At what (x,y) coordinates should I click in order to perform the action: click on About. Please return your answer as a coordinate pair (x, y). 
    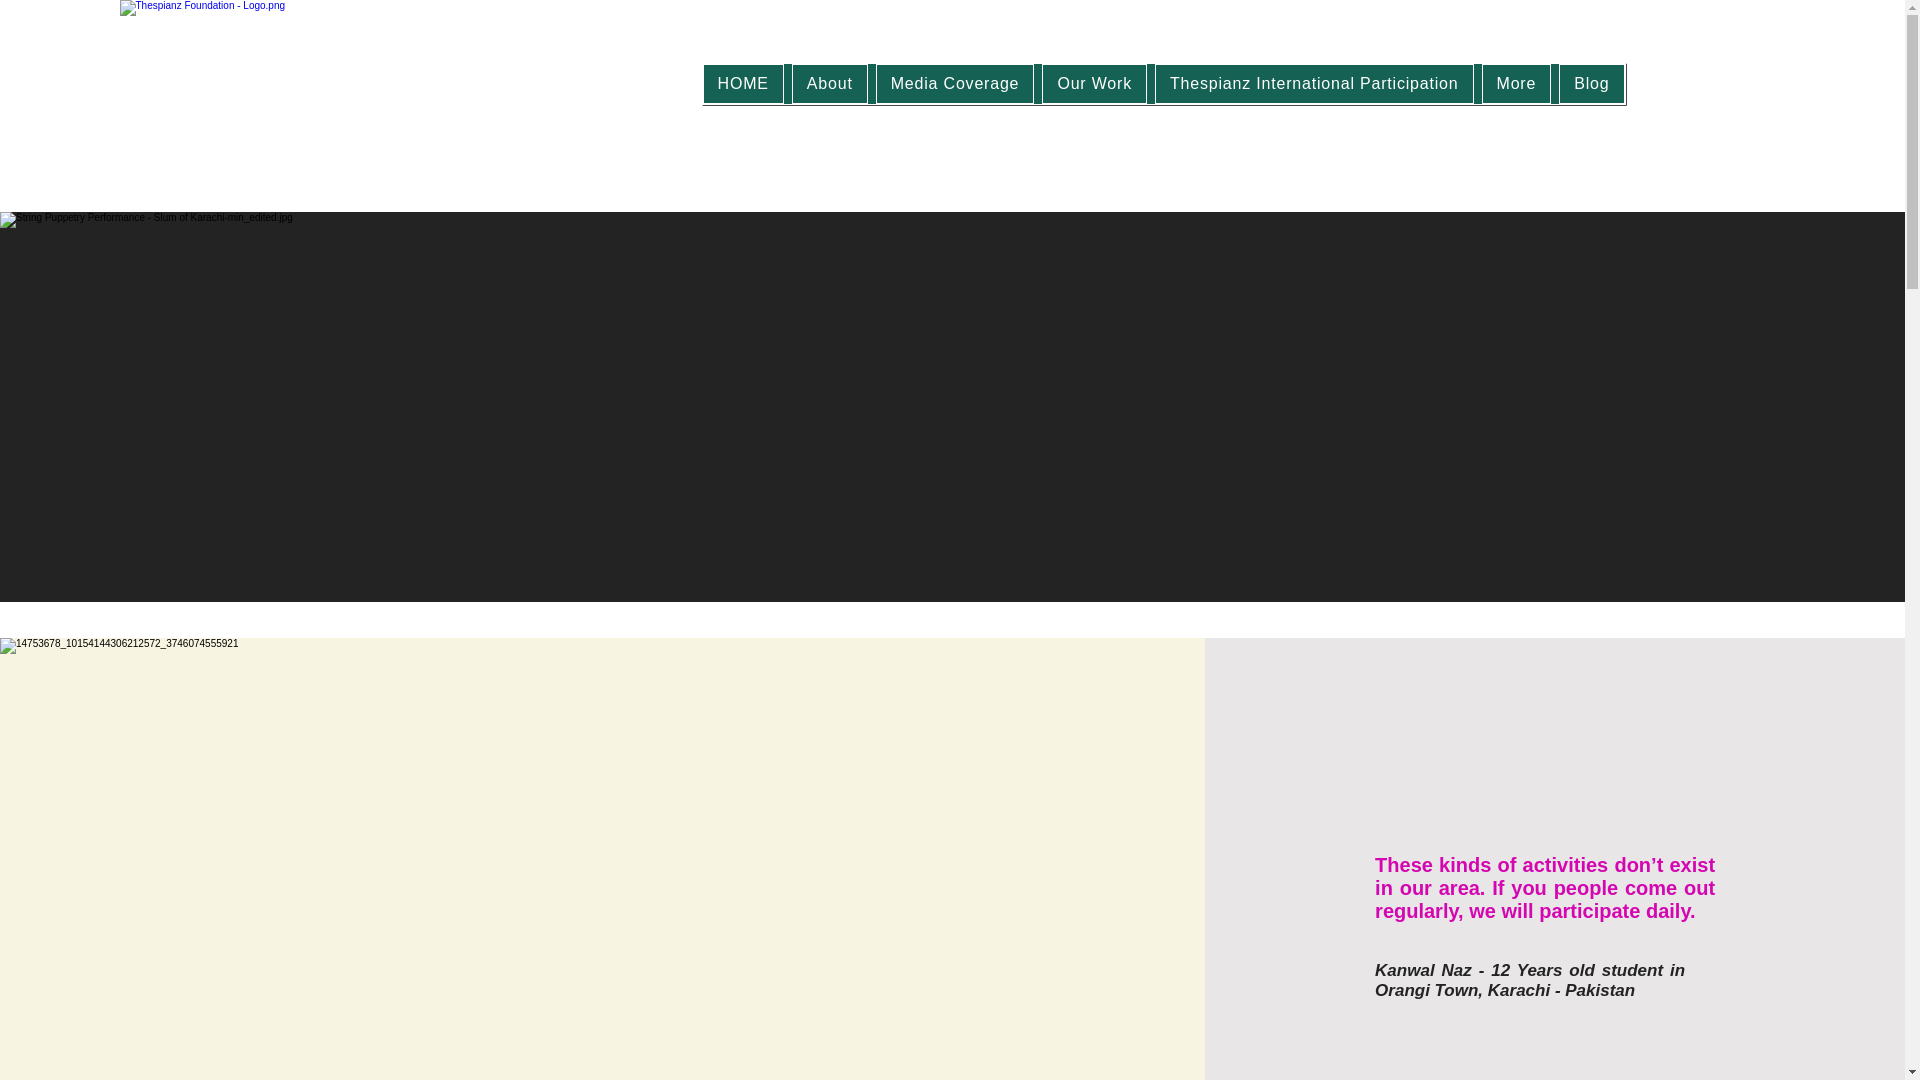
    Looking at the image, I should click on (829, 83).